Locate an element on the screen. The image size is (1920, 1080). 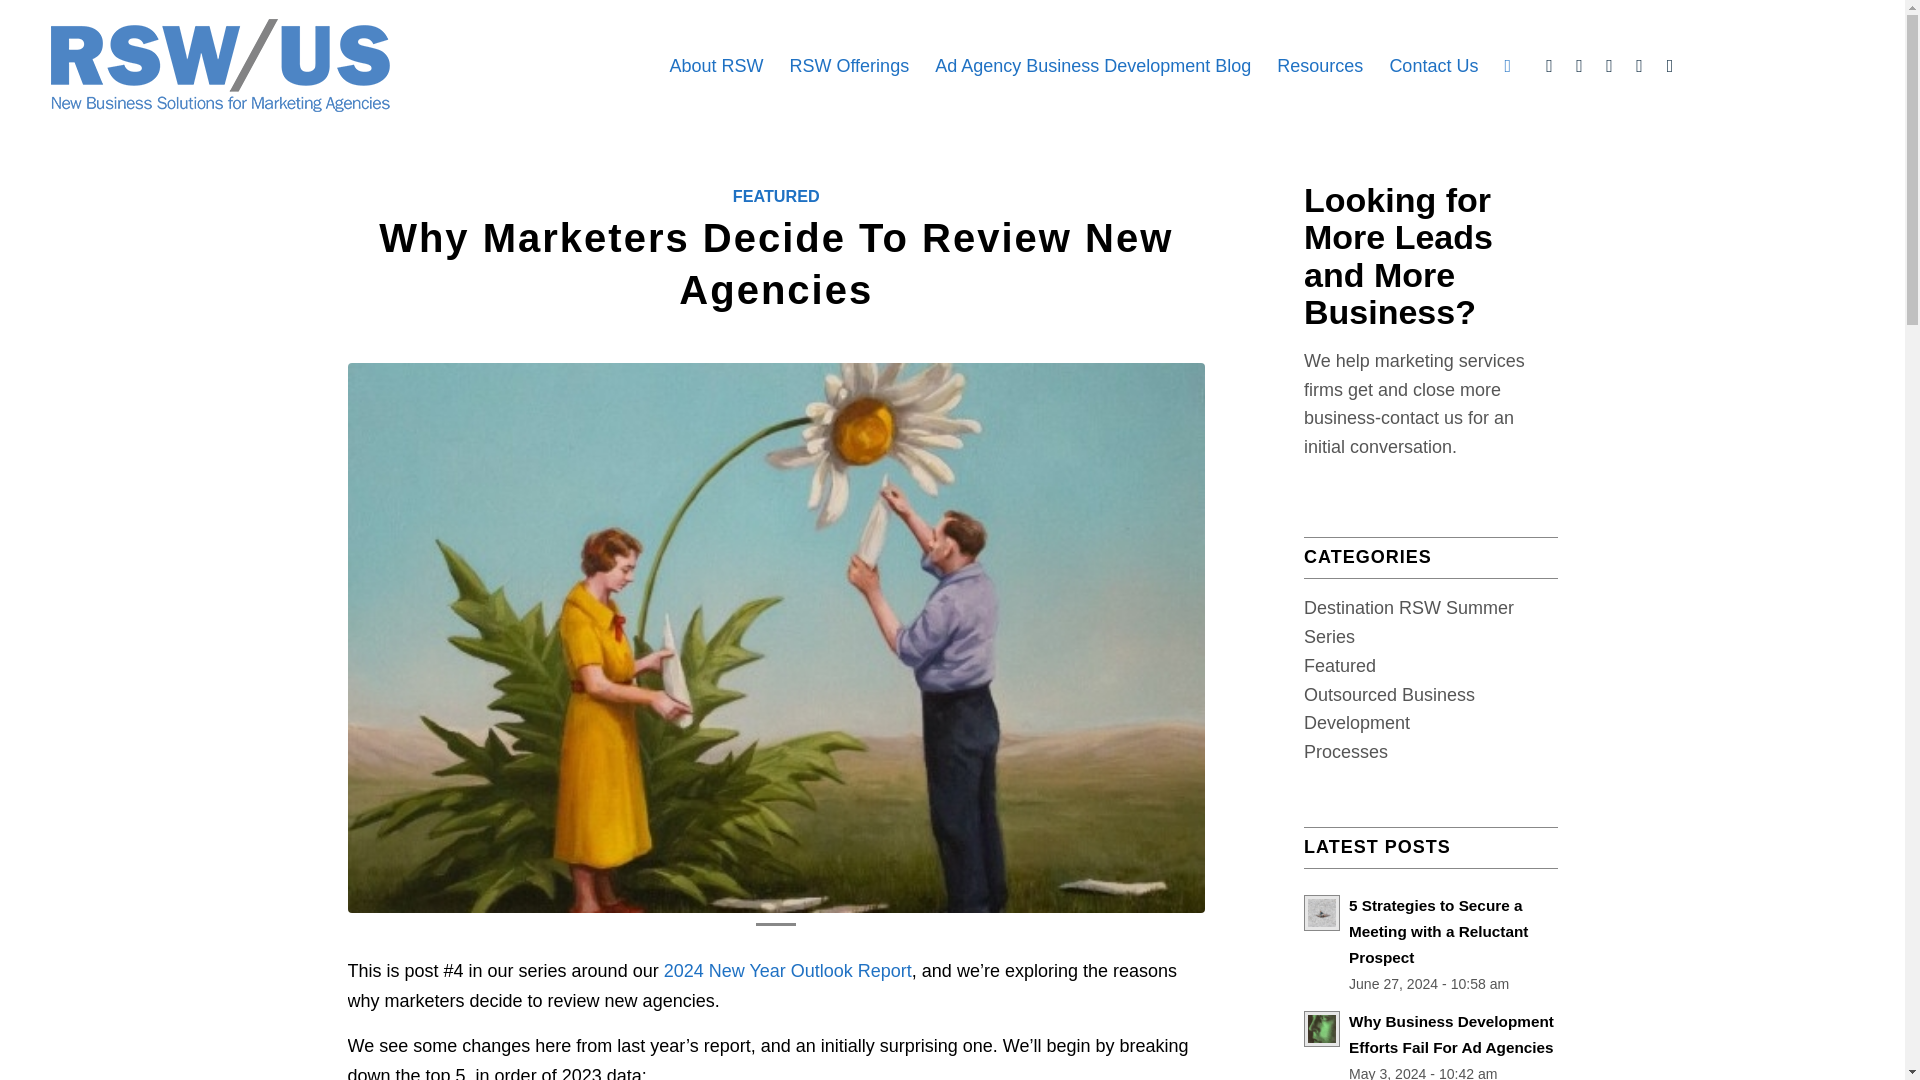
Ad Agency Business Development Blog is located at coordinates (1092, 66).